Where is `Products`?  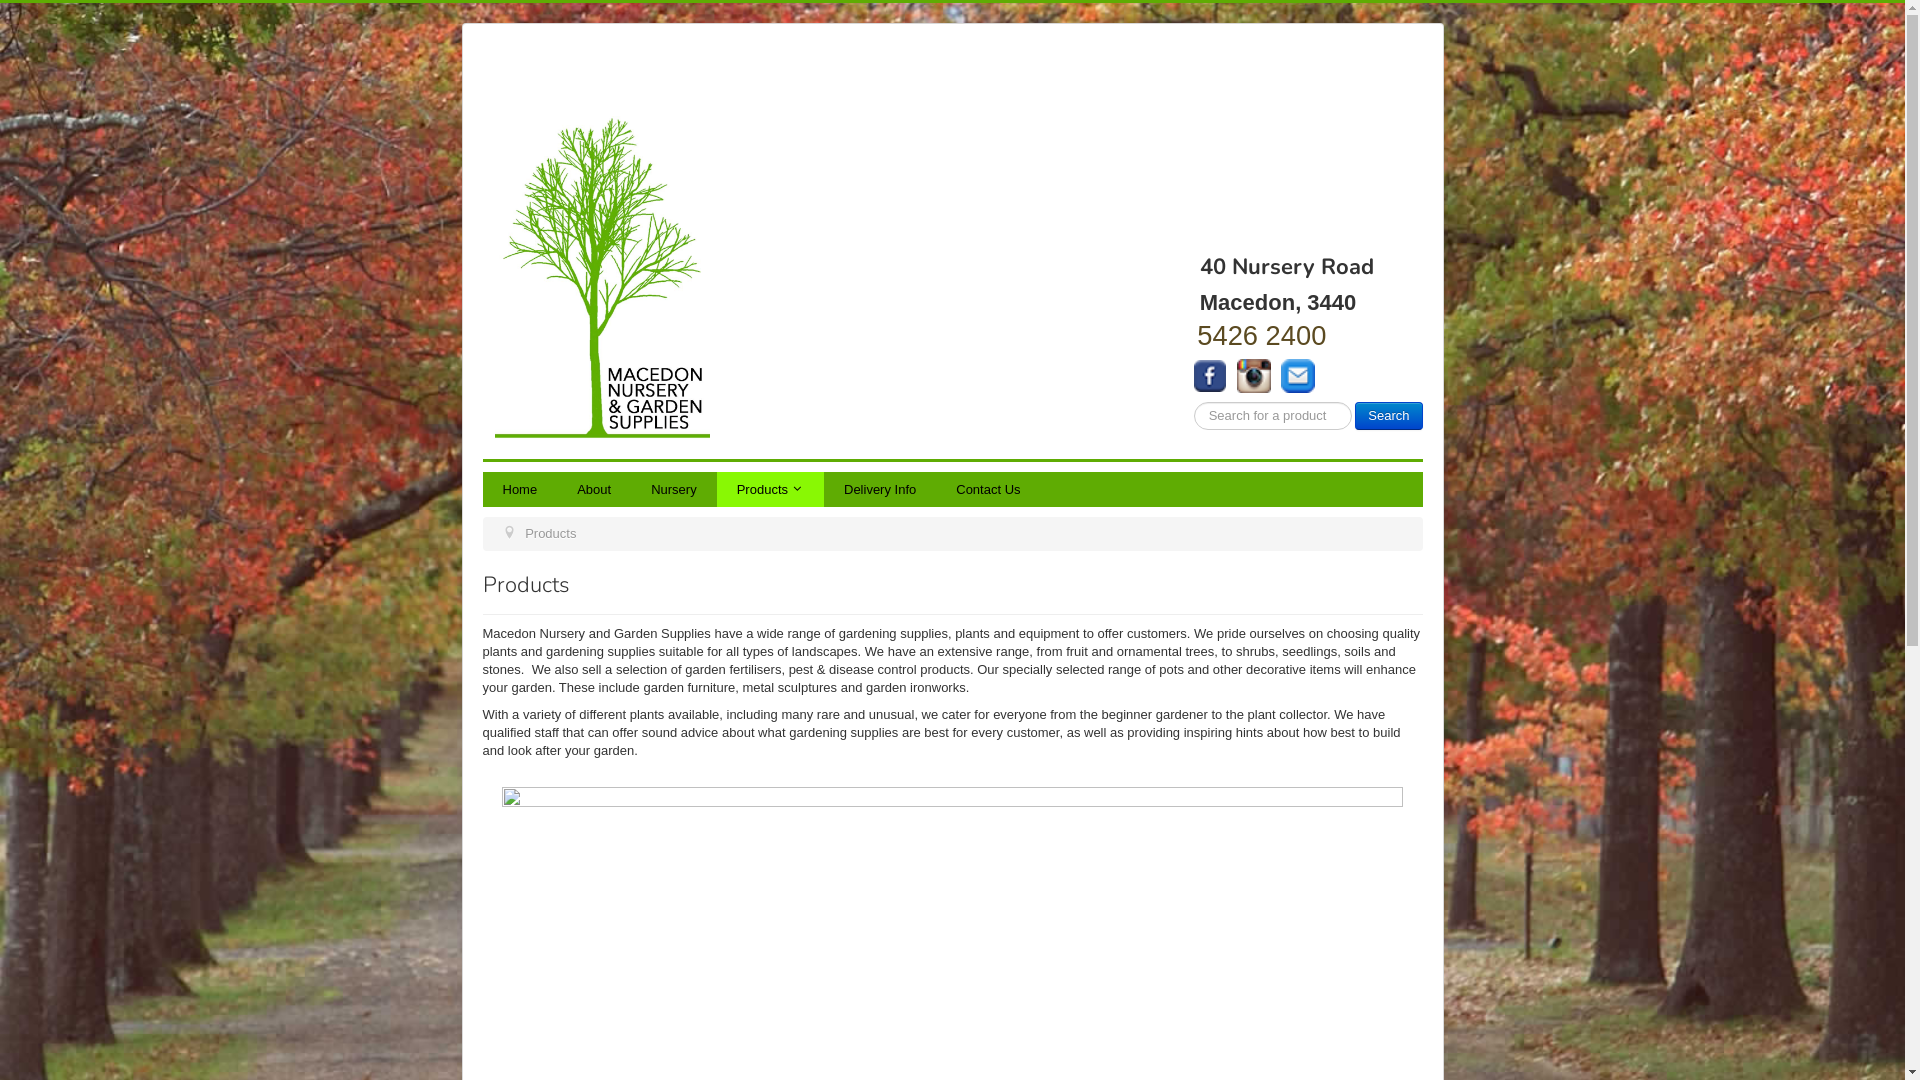 Products is located at coordinates (770, 490).